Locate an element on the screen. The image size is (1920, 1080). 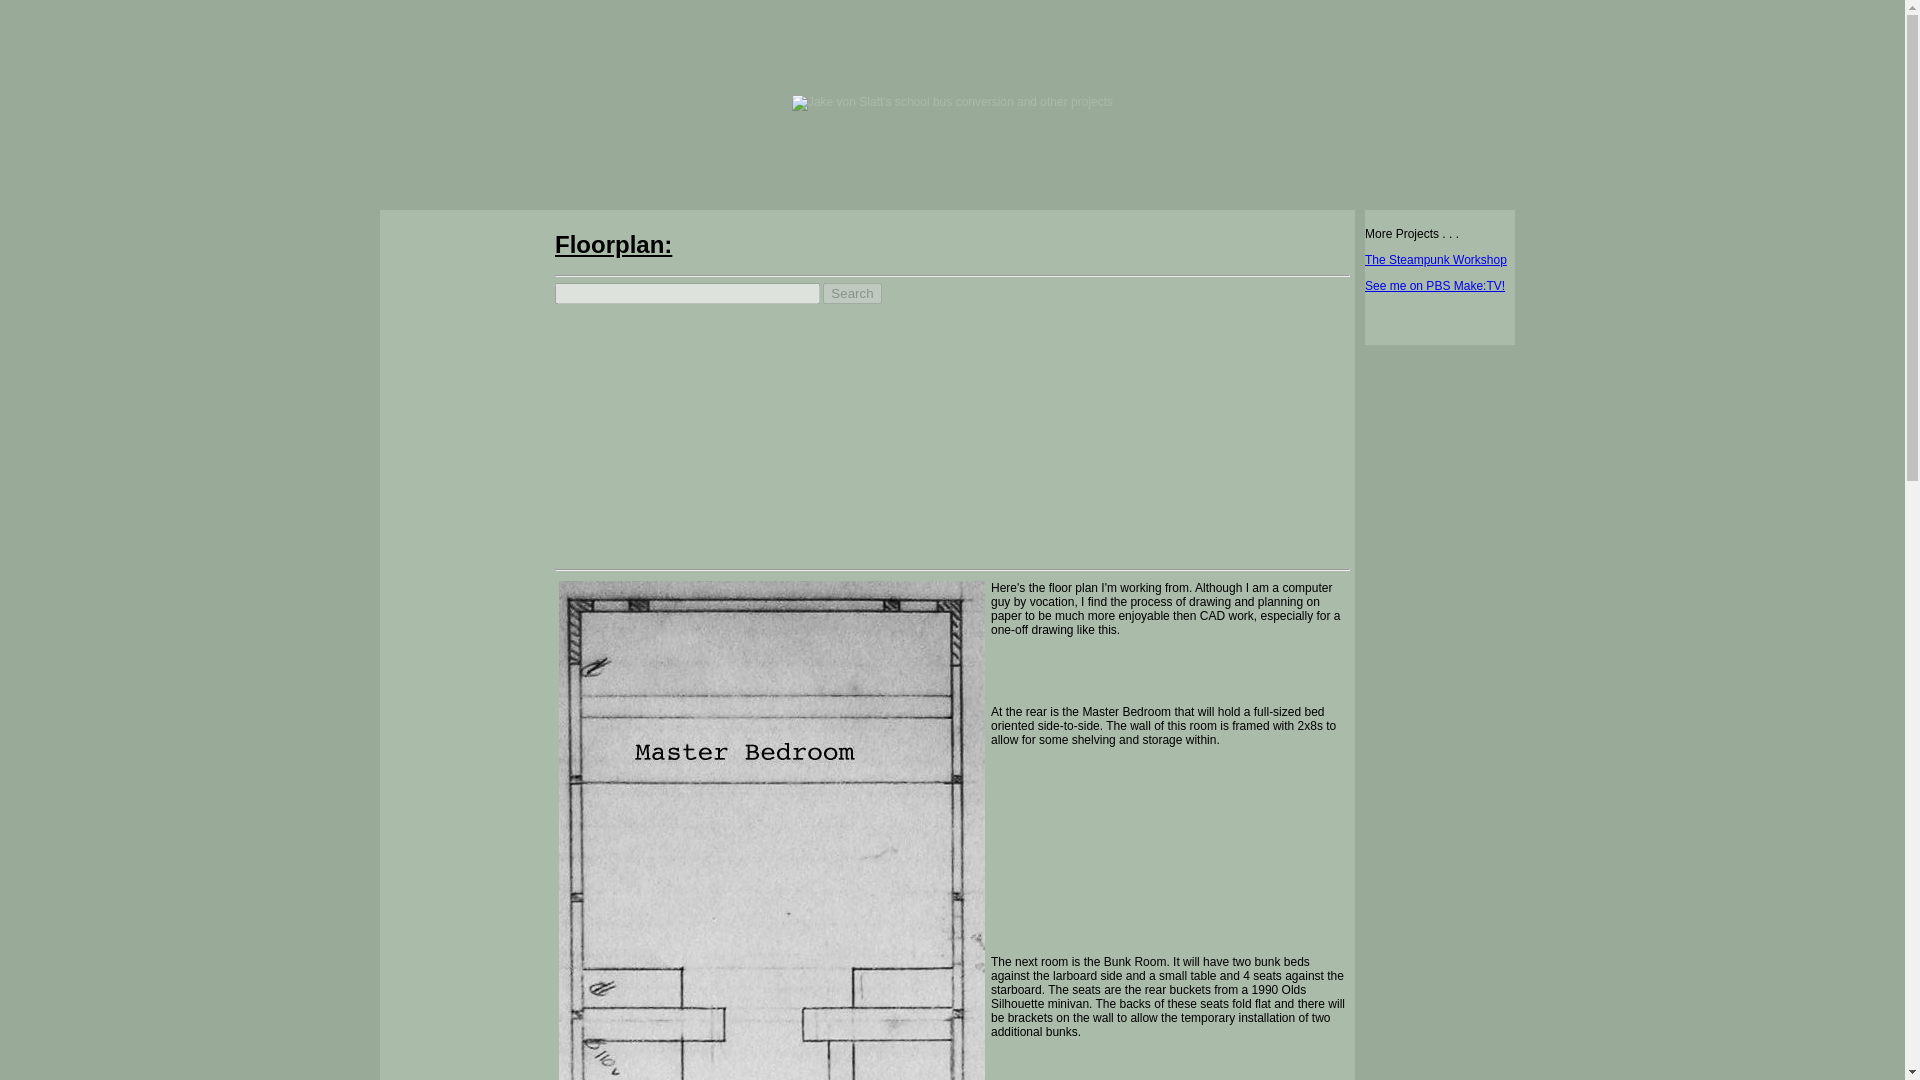
See me on PBS Make:TV! is located at coordinates (1435, 285).